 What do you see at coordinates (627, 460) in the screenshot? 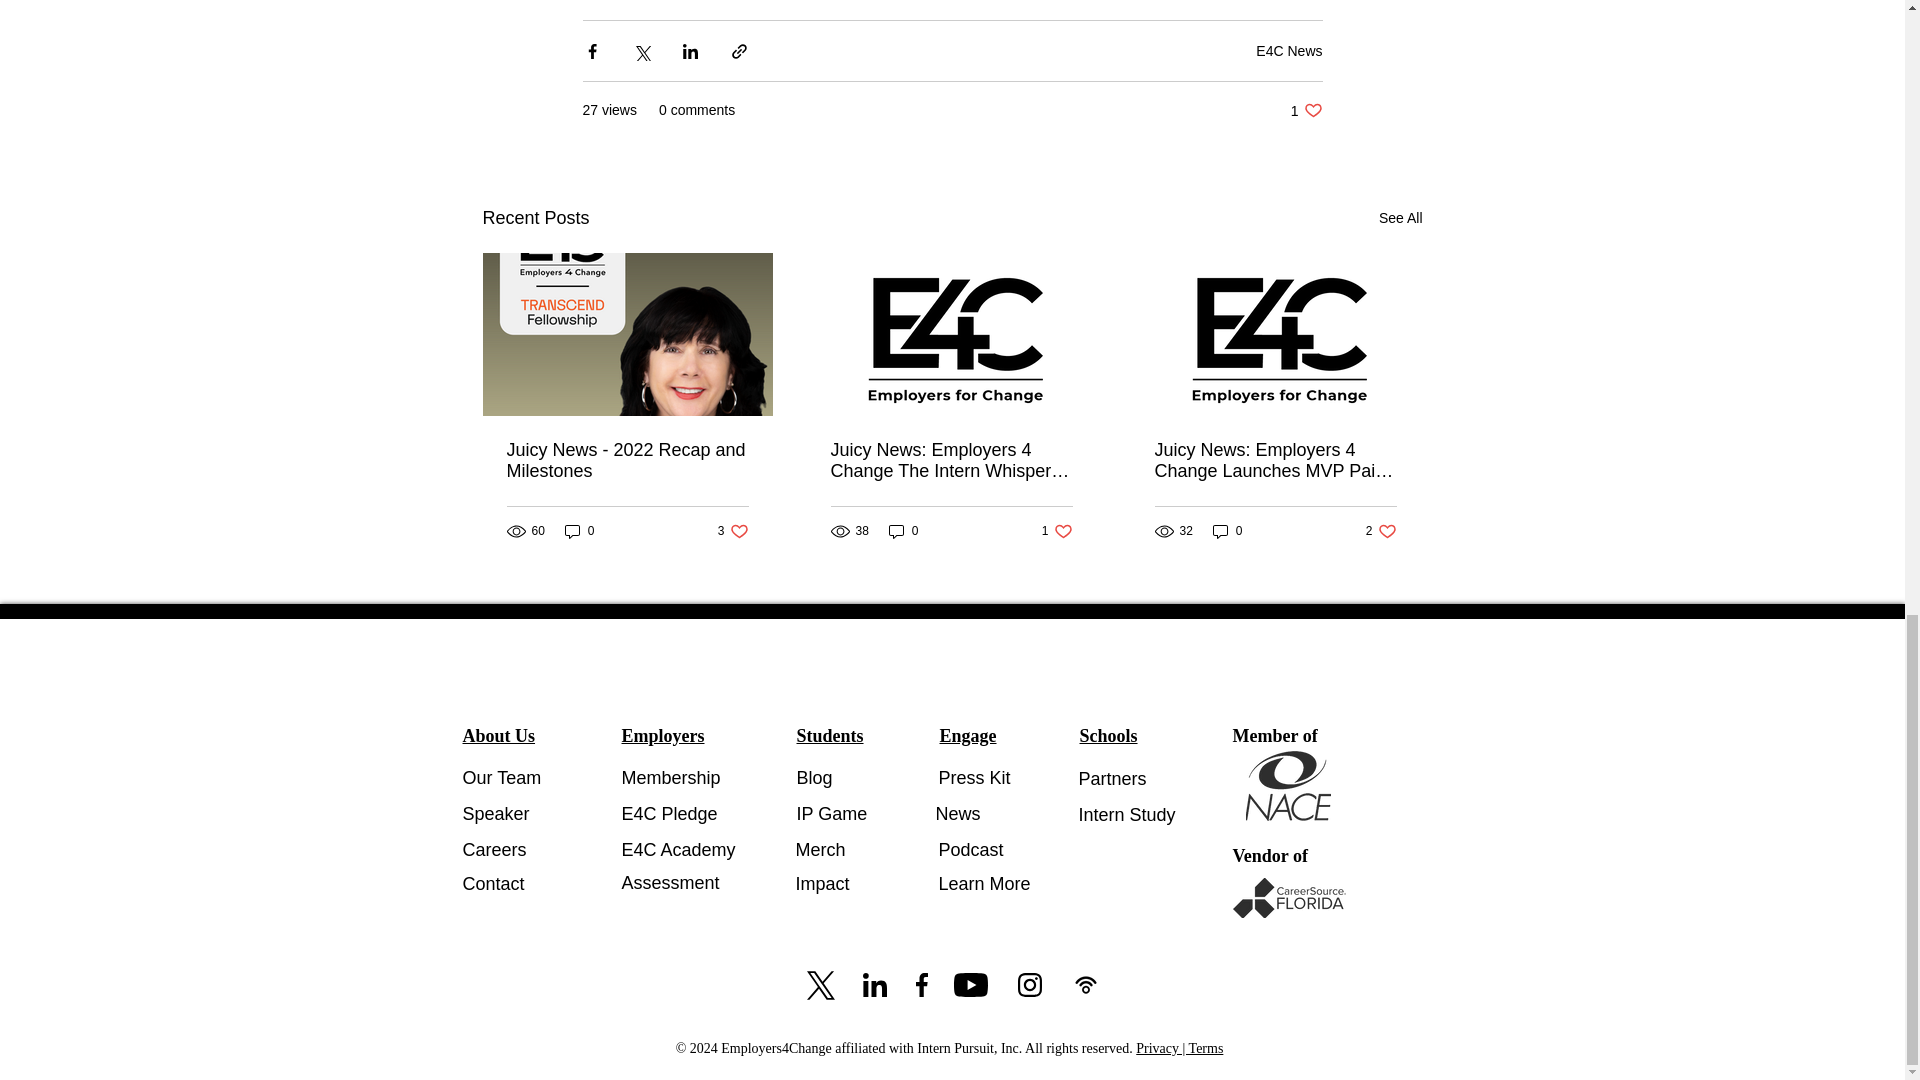
I see `See All` at bounding box center [627, 460].